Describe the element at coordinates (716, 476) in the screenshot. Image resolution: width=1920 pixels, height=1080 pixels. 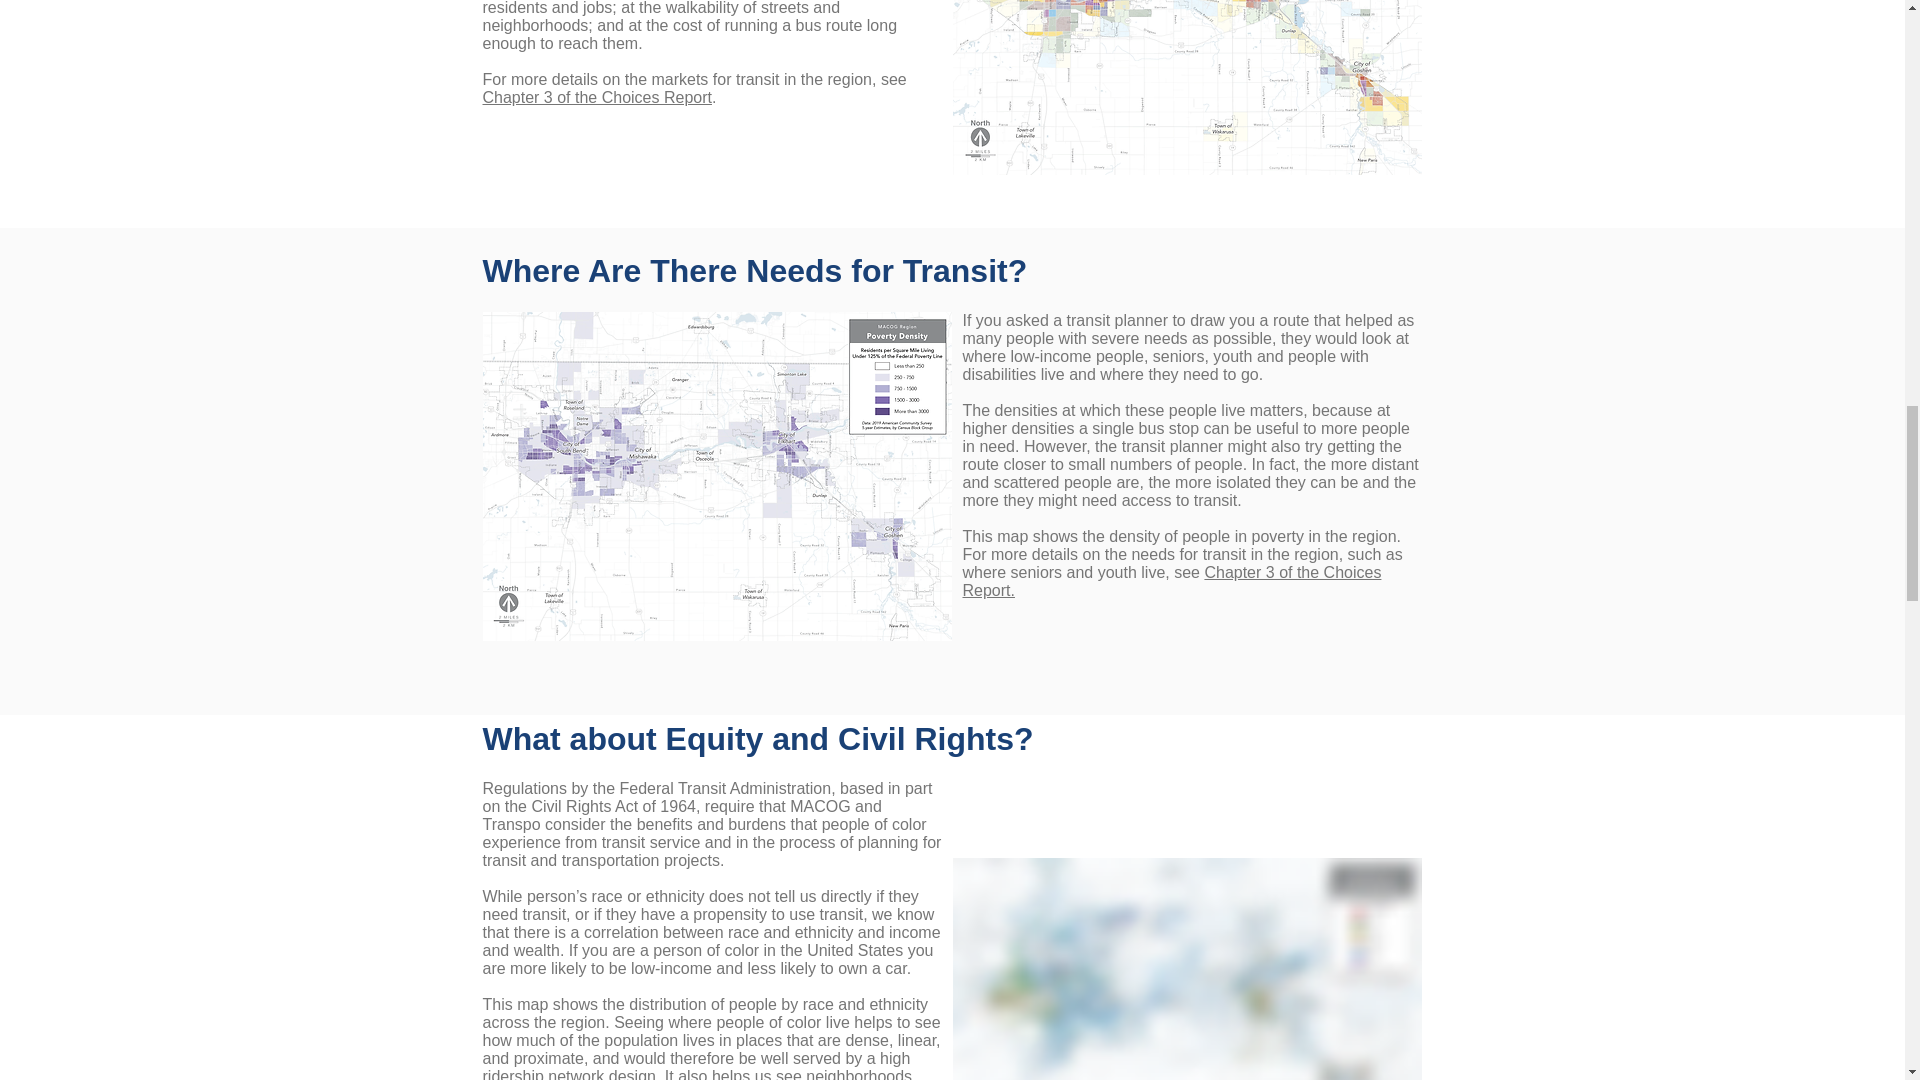
I see `Poverty Density in the MACOG Region` at that location.